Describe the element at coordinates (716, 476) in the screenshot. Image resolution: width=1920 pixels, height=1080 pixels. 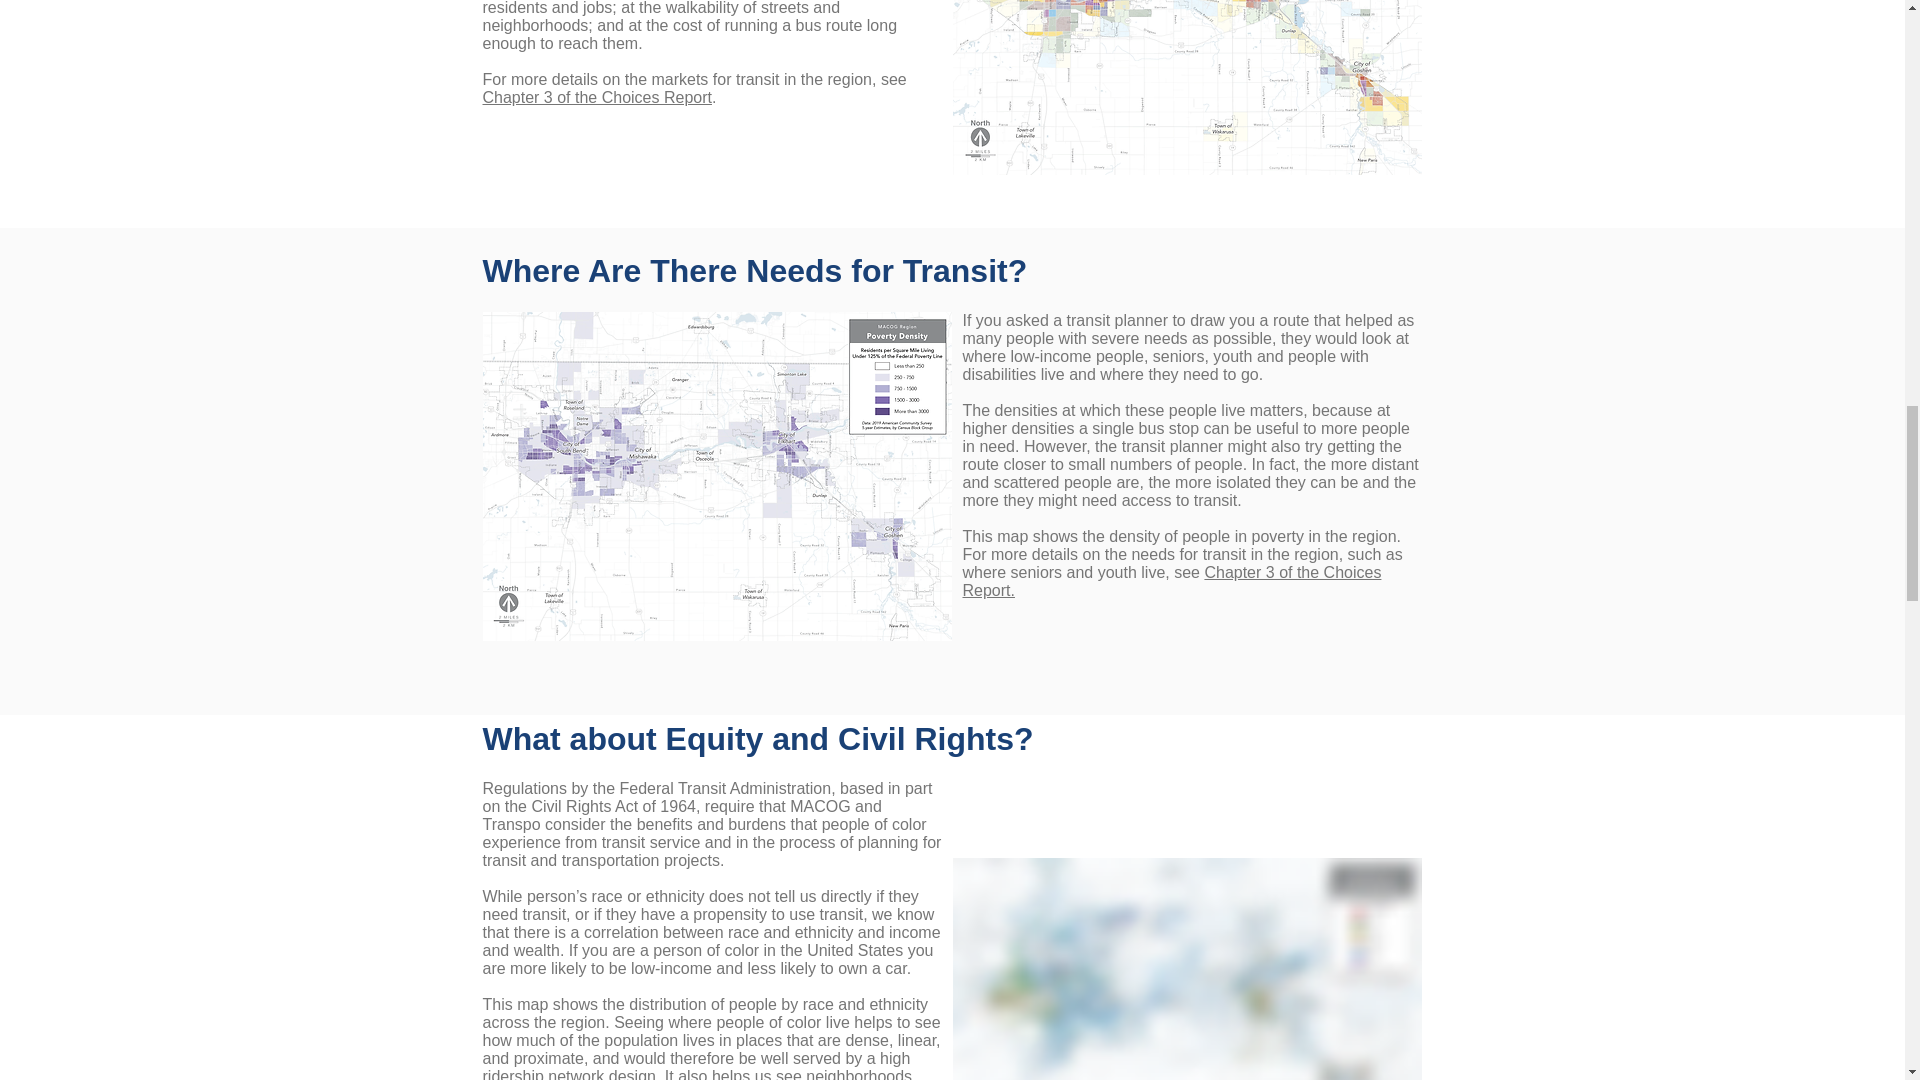
I see `Poverty Density in the MACOG Region` at that location.